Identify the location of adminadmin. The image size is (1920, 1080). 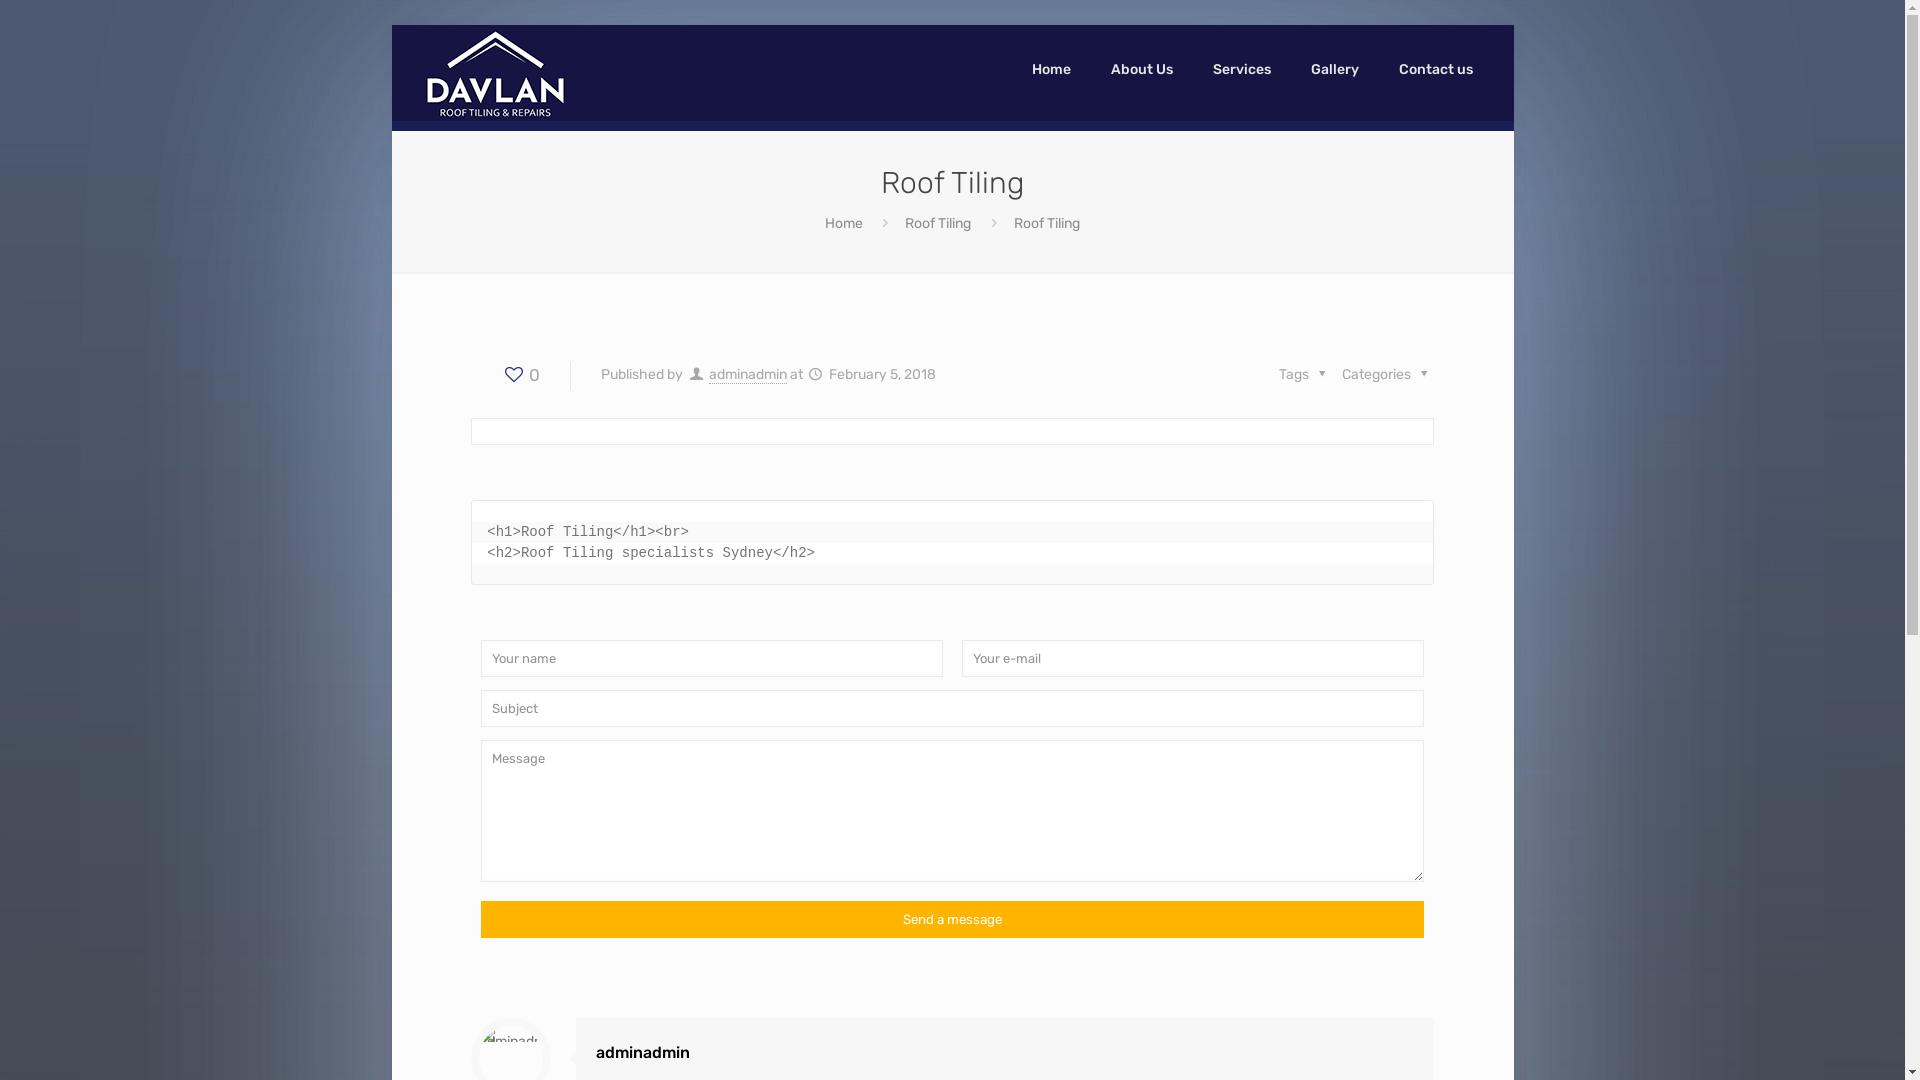
(748, 375).